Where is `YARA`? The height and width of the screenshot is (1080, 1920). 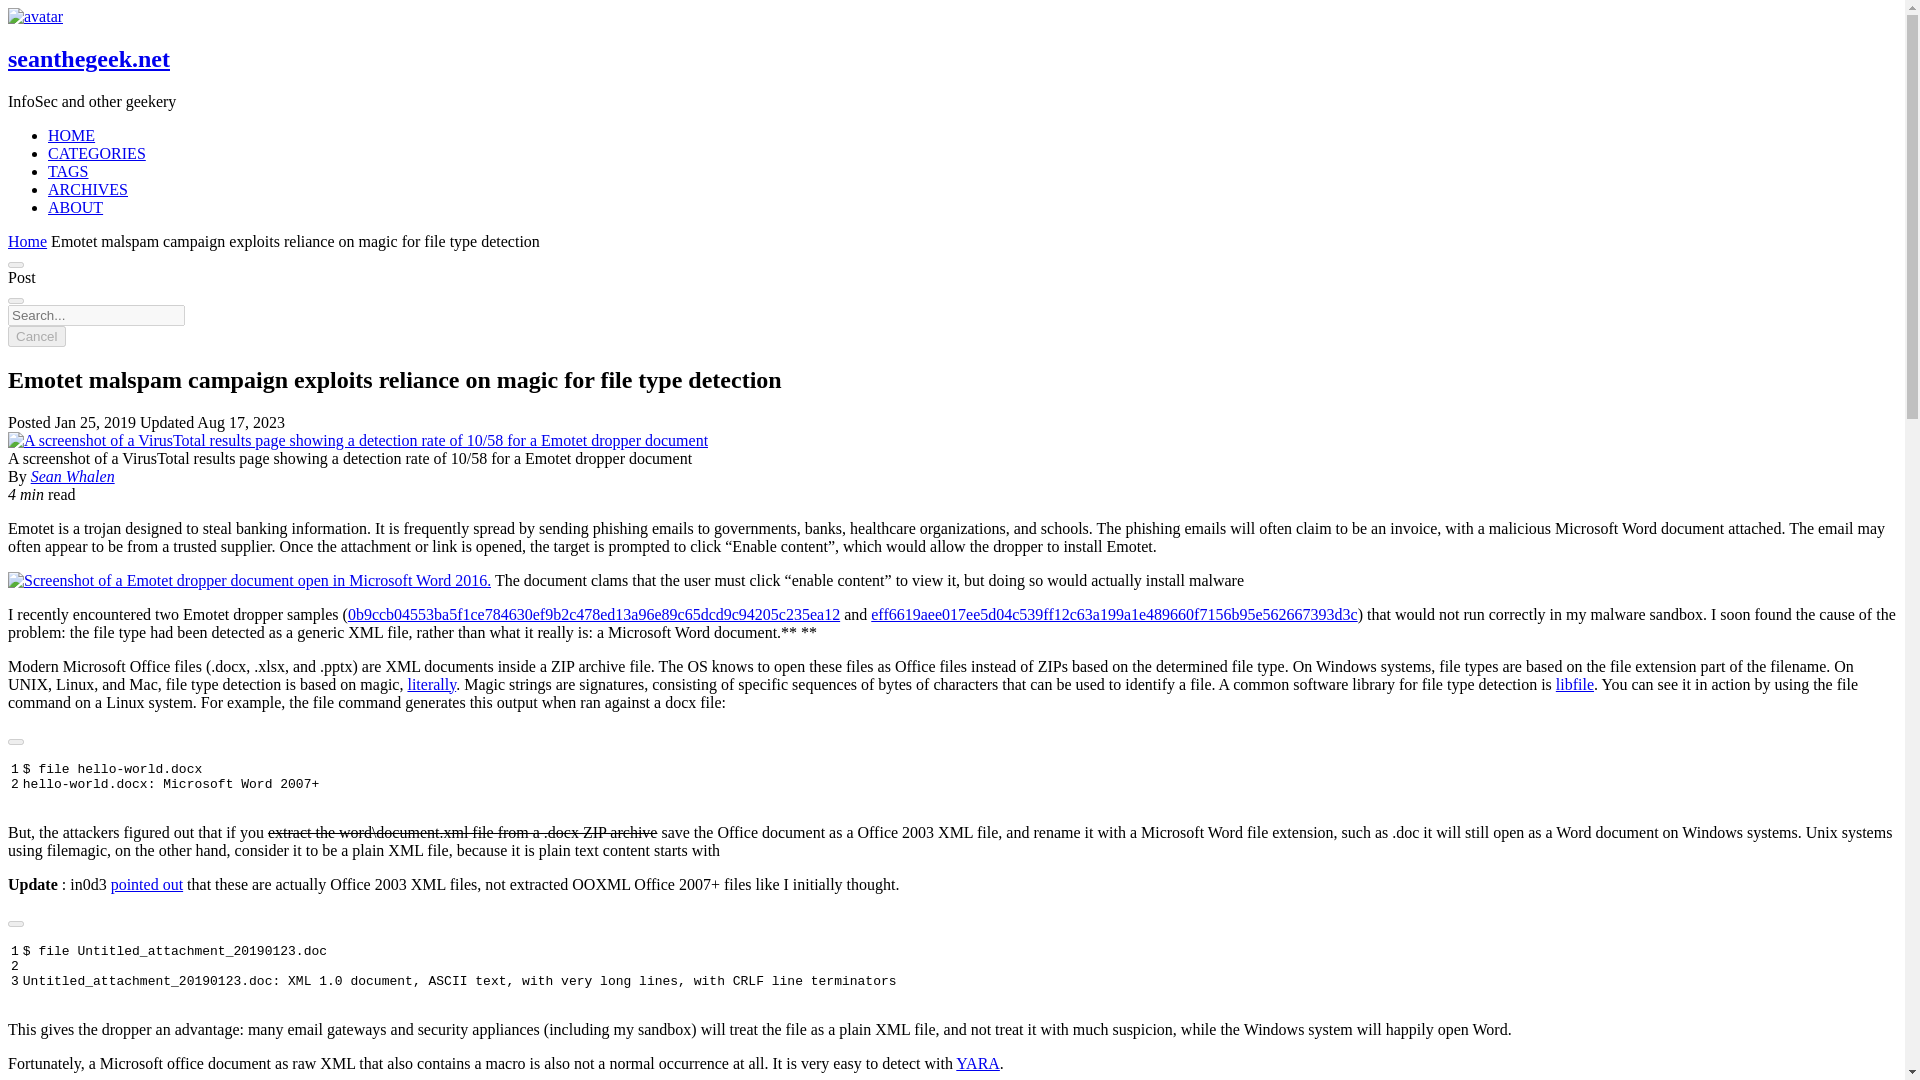 YARA is located at coordinates (978, 1064).